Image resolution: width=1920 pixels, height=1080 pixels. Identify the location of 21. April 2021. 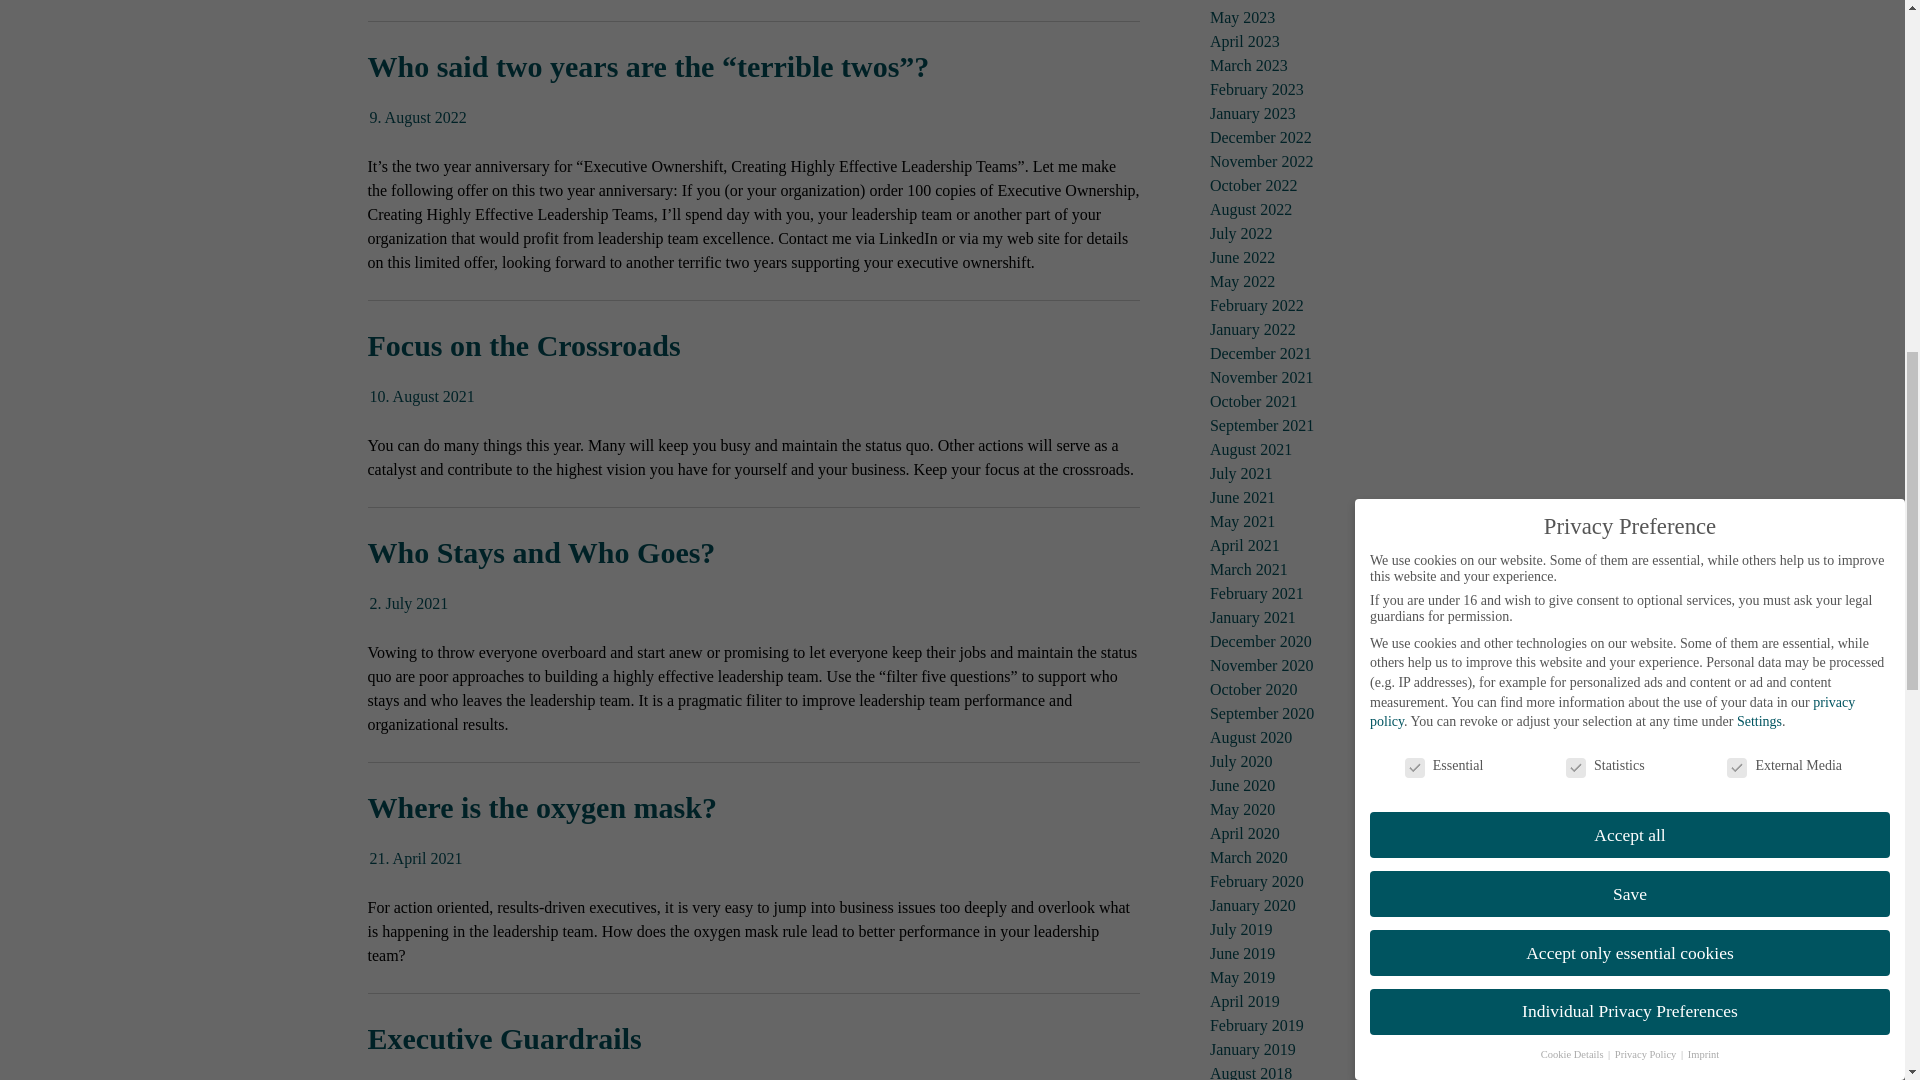
(416, 858).